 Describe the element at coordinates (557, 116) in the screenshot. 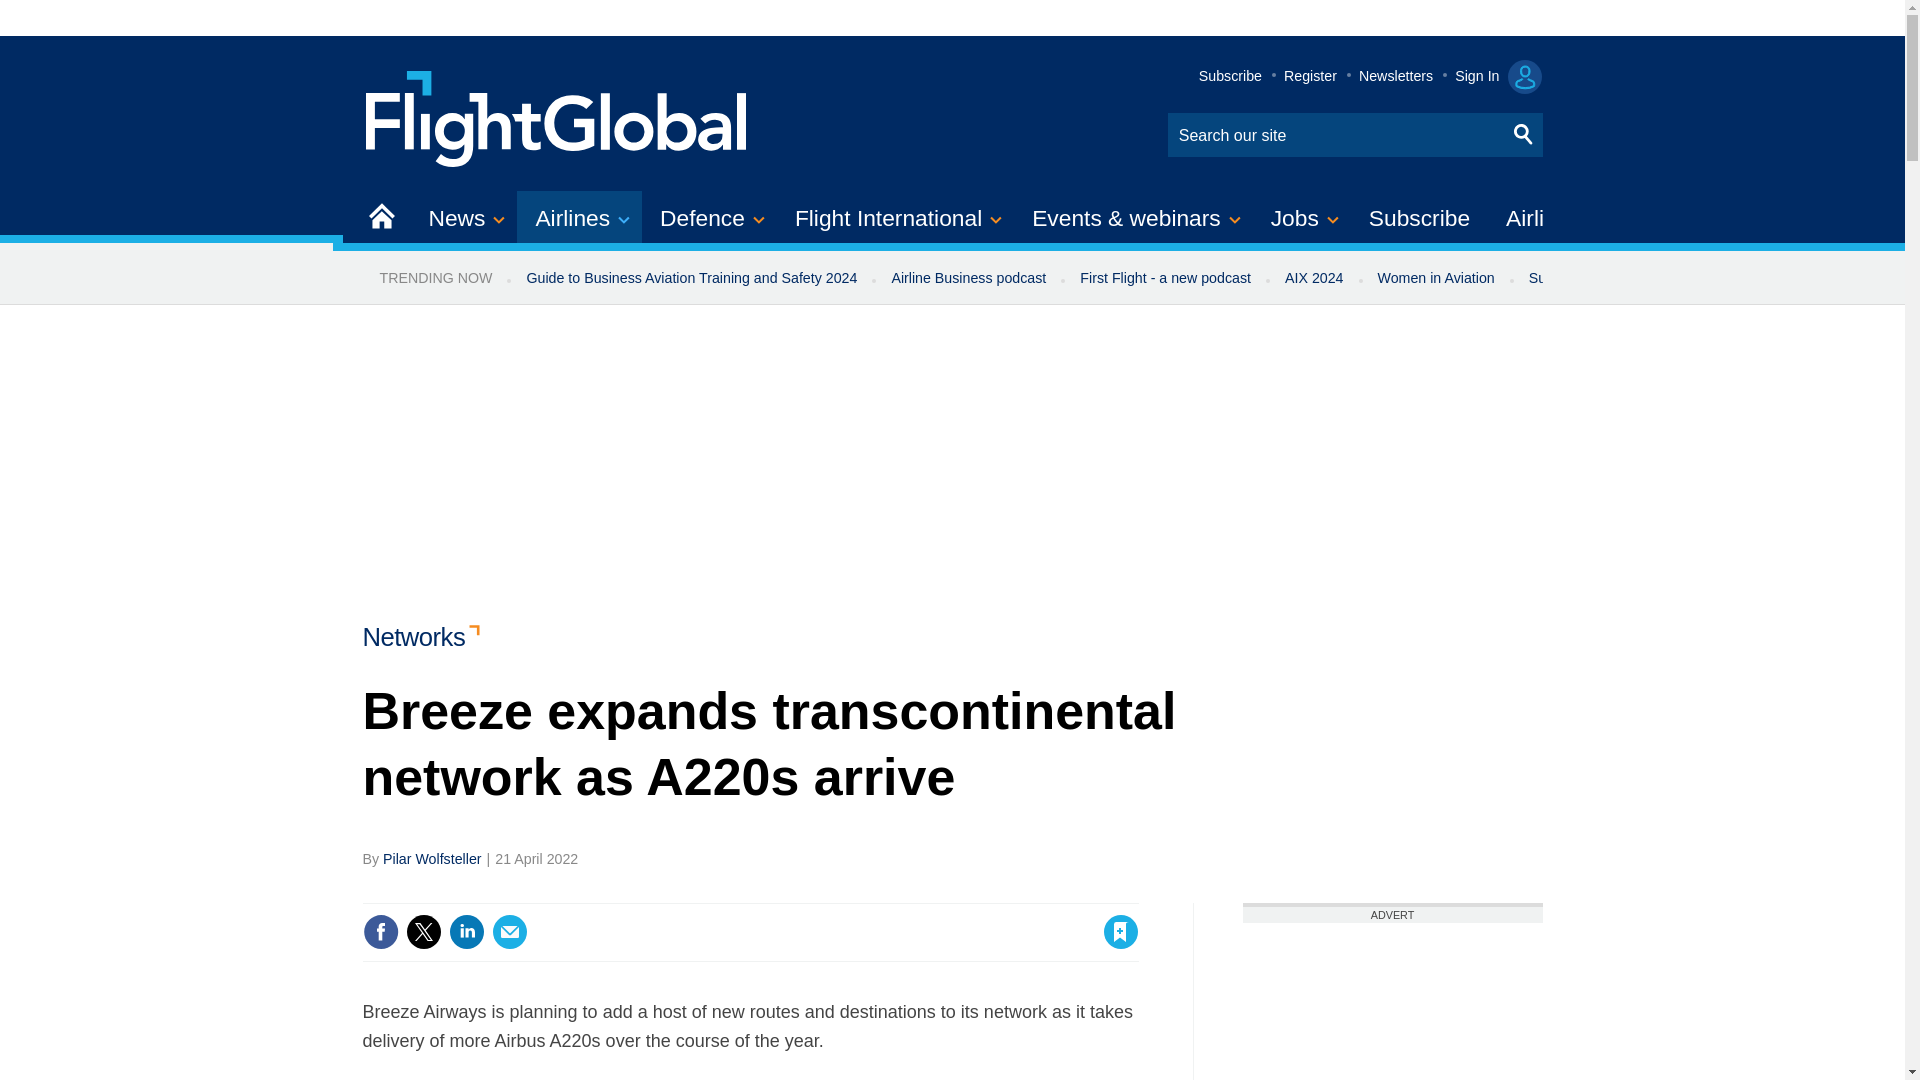

I see `Site name` at that location.